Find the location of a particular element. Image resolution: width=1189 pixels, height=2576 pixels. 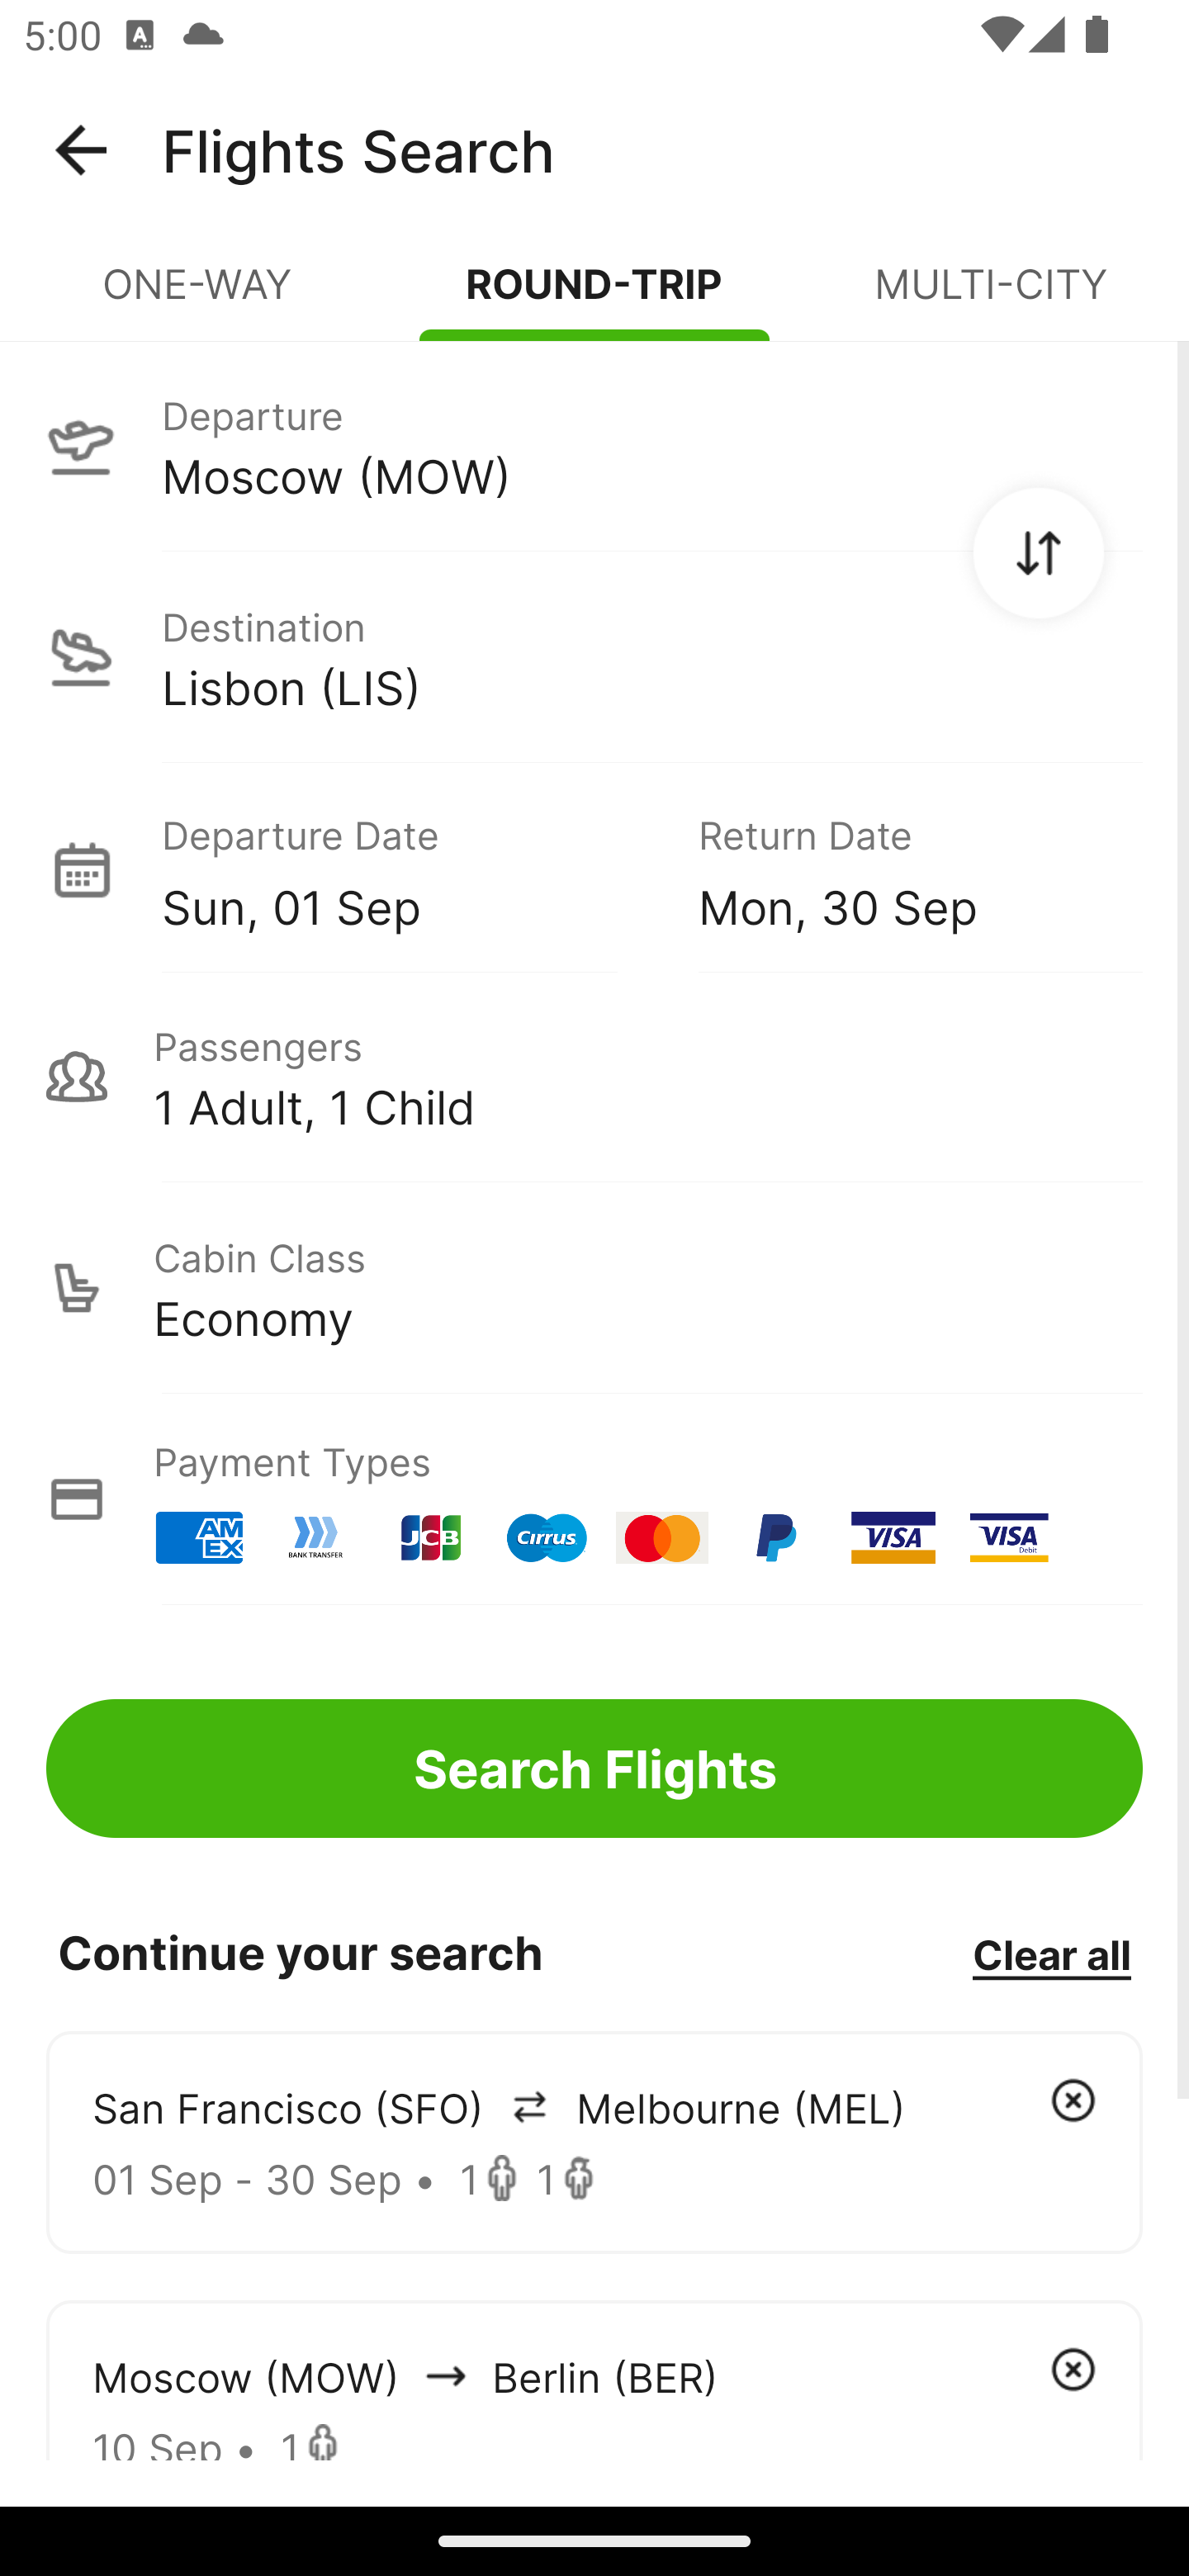

Payment Types is located at coordinates (594, 1499).